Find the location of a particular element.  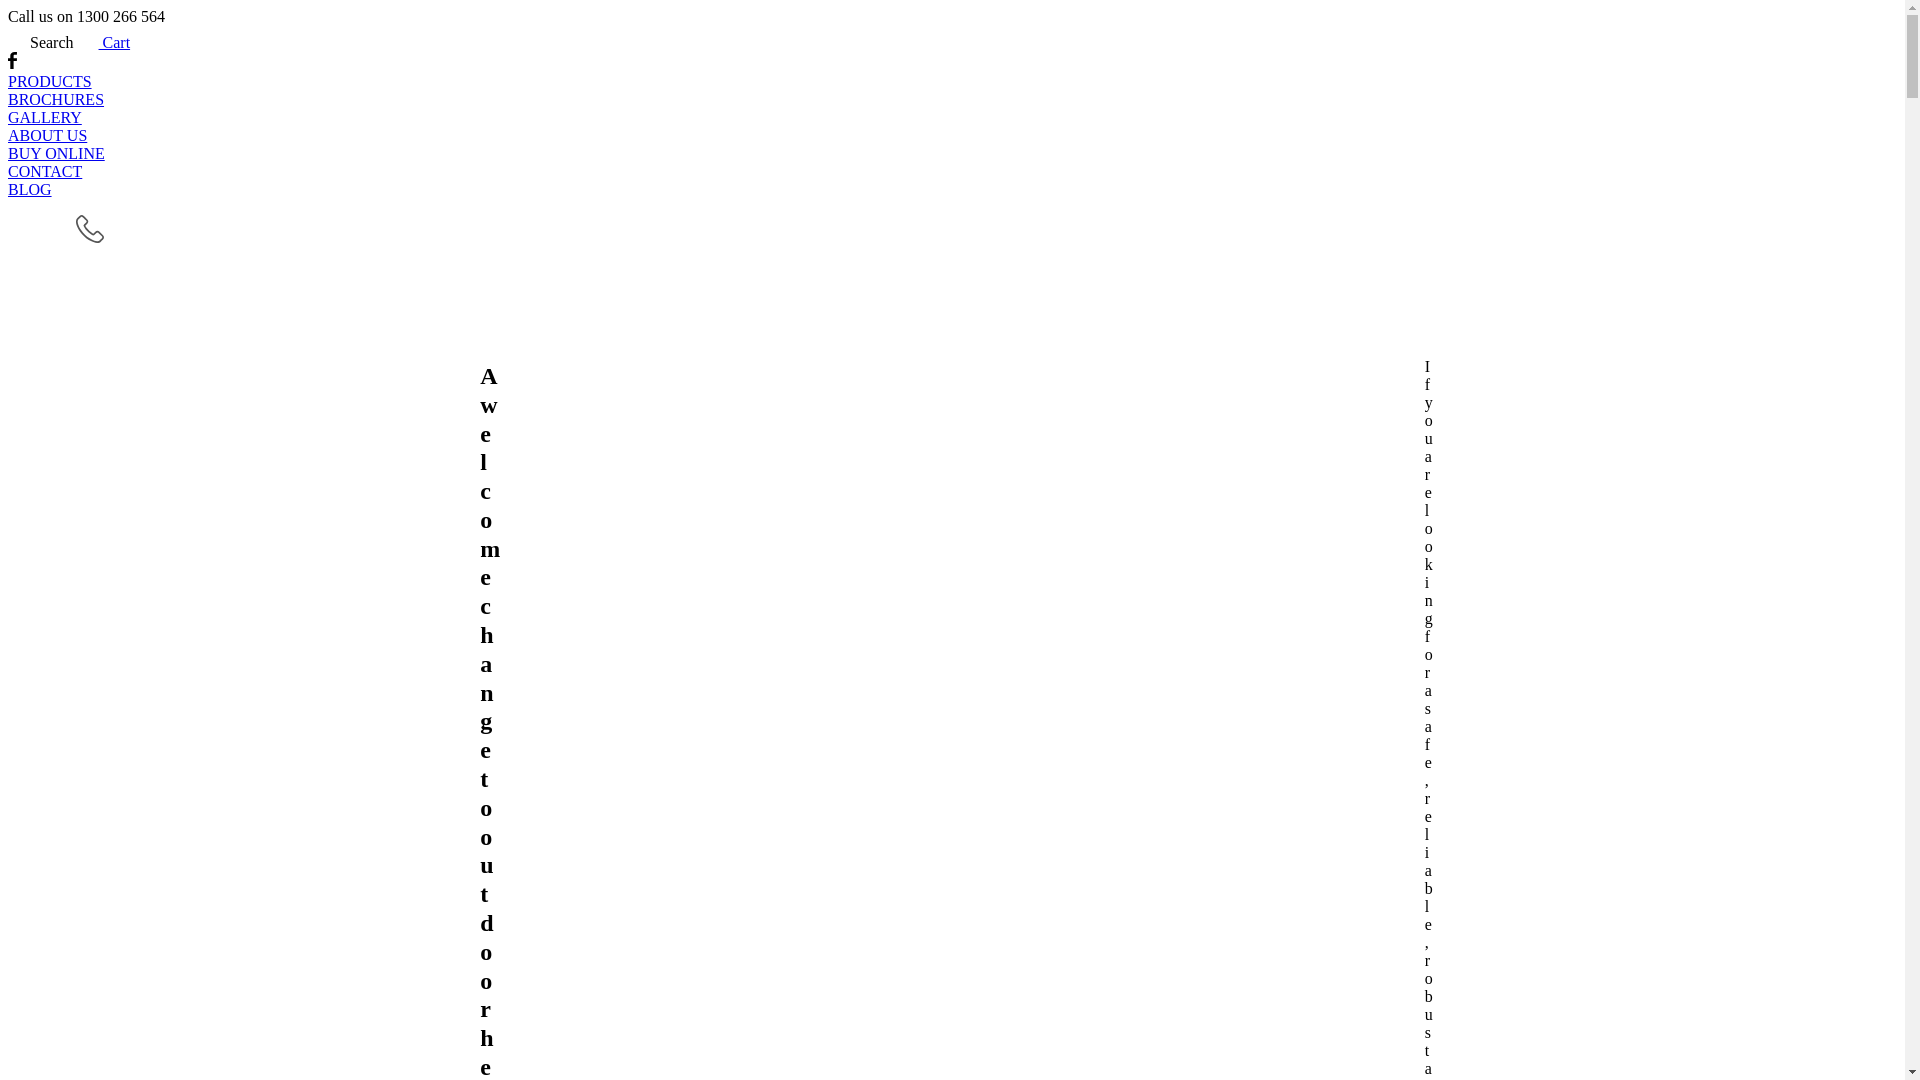

CONTACT is located at coordinates (952, 172).